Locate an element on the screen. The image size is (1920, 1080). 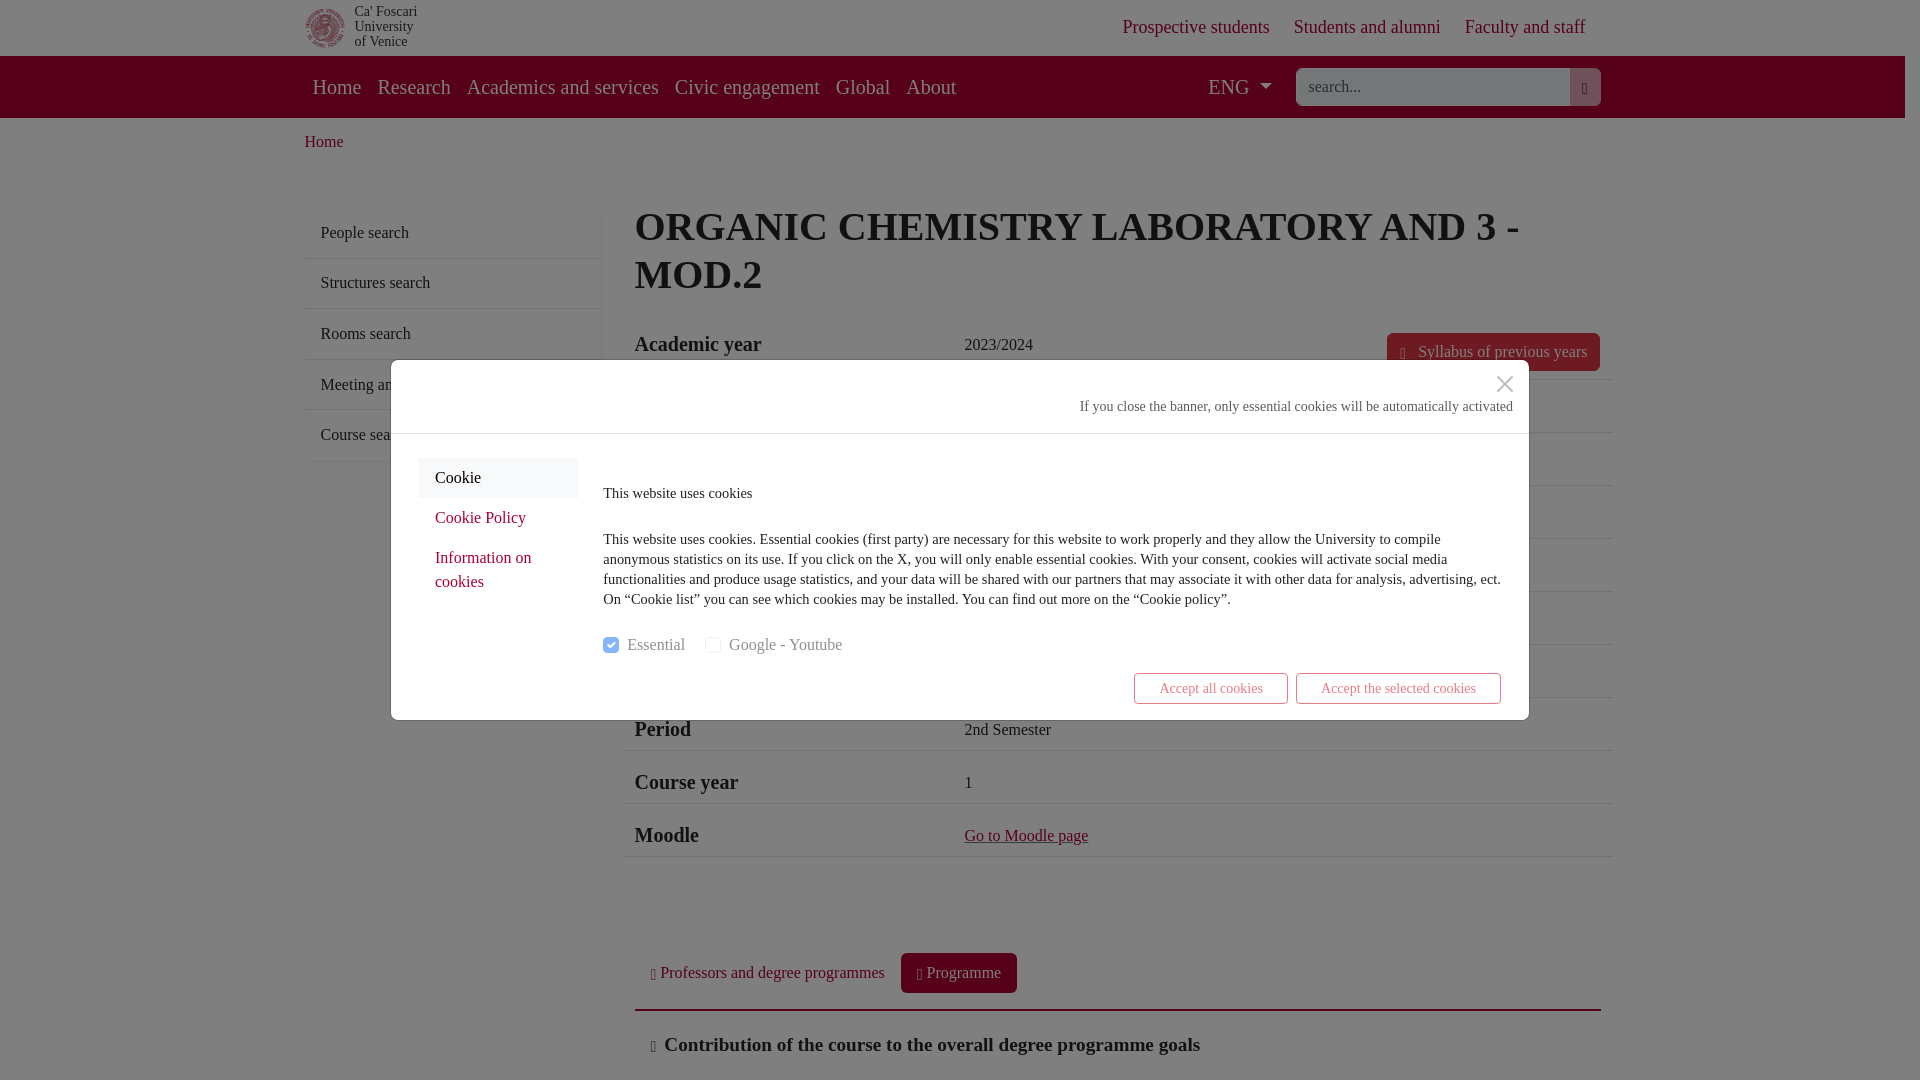
search is located at coordinates (1433, 86).